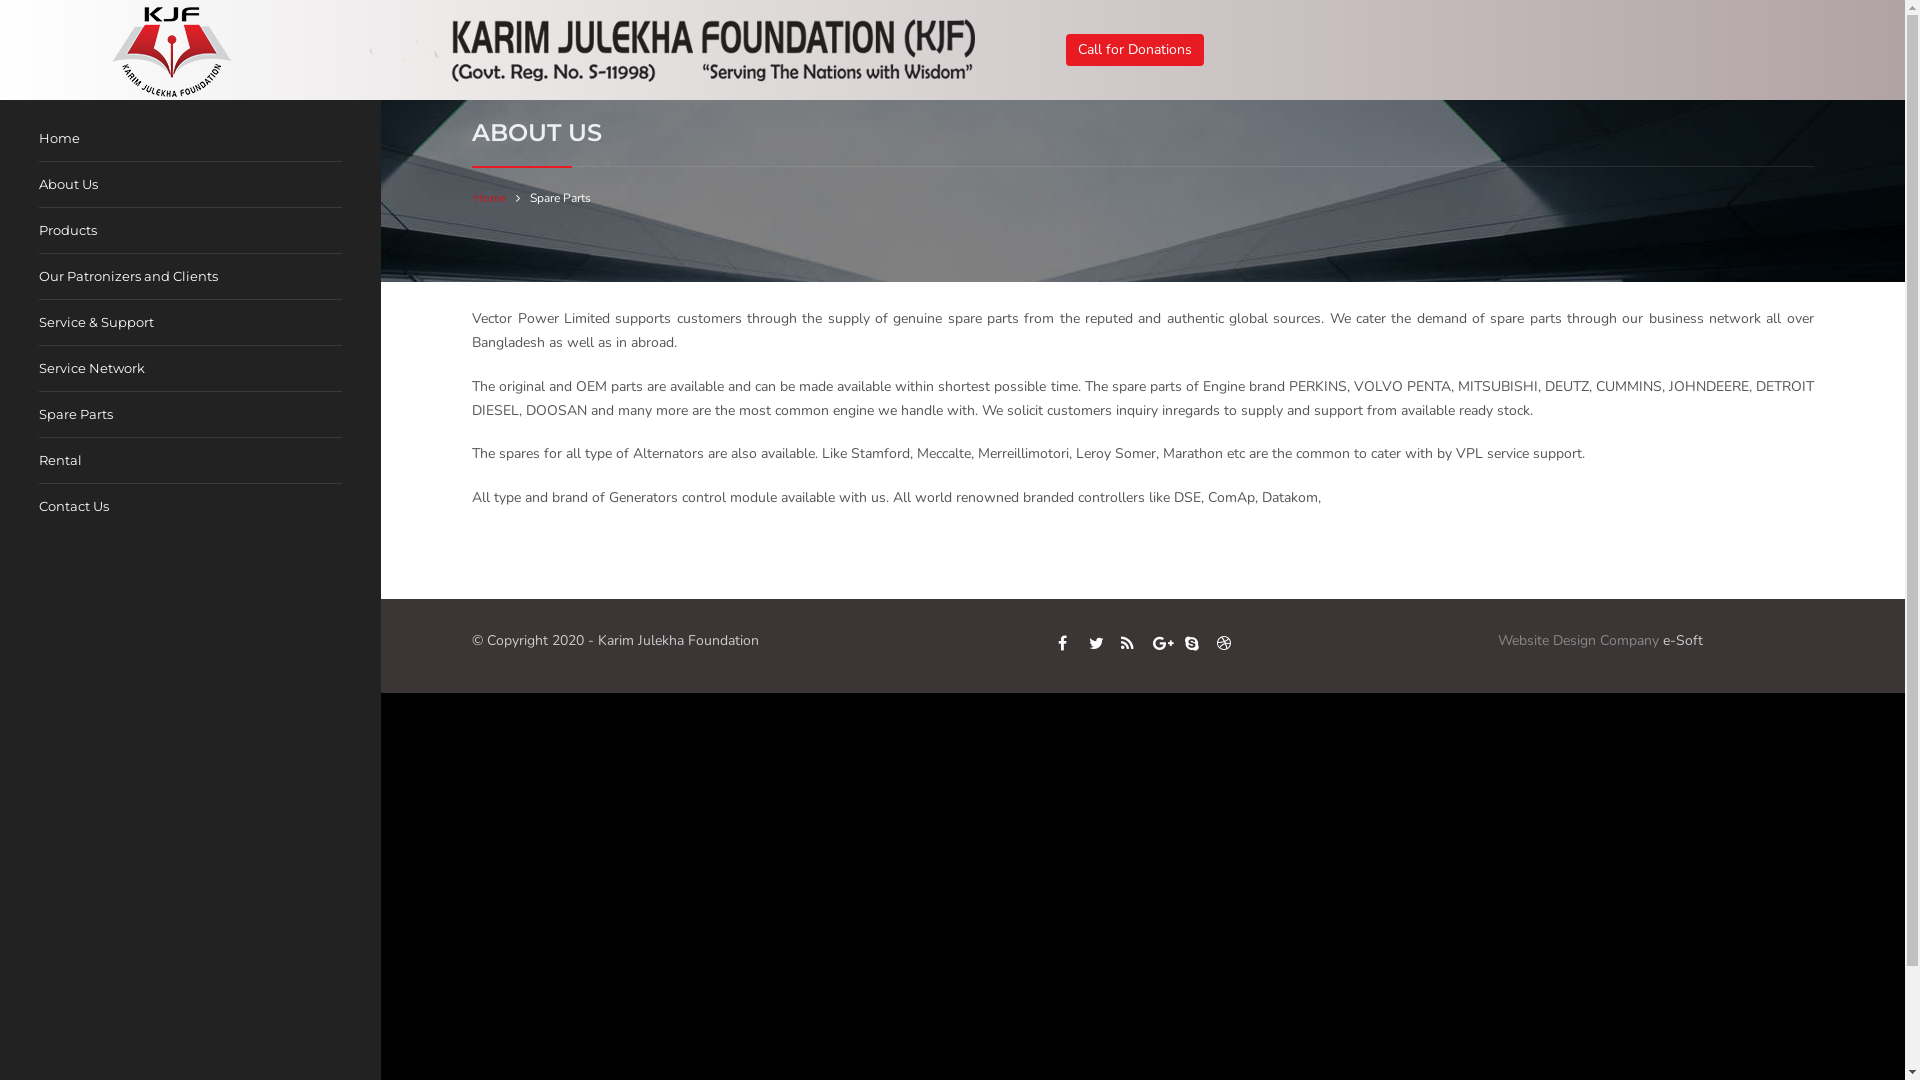  Describe the element at coordinates (78, 230) in the screenshot. I see `Products` at that location.